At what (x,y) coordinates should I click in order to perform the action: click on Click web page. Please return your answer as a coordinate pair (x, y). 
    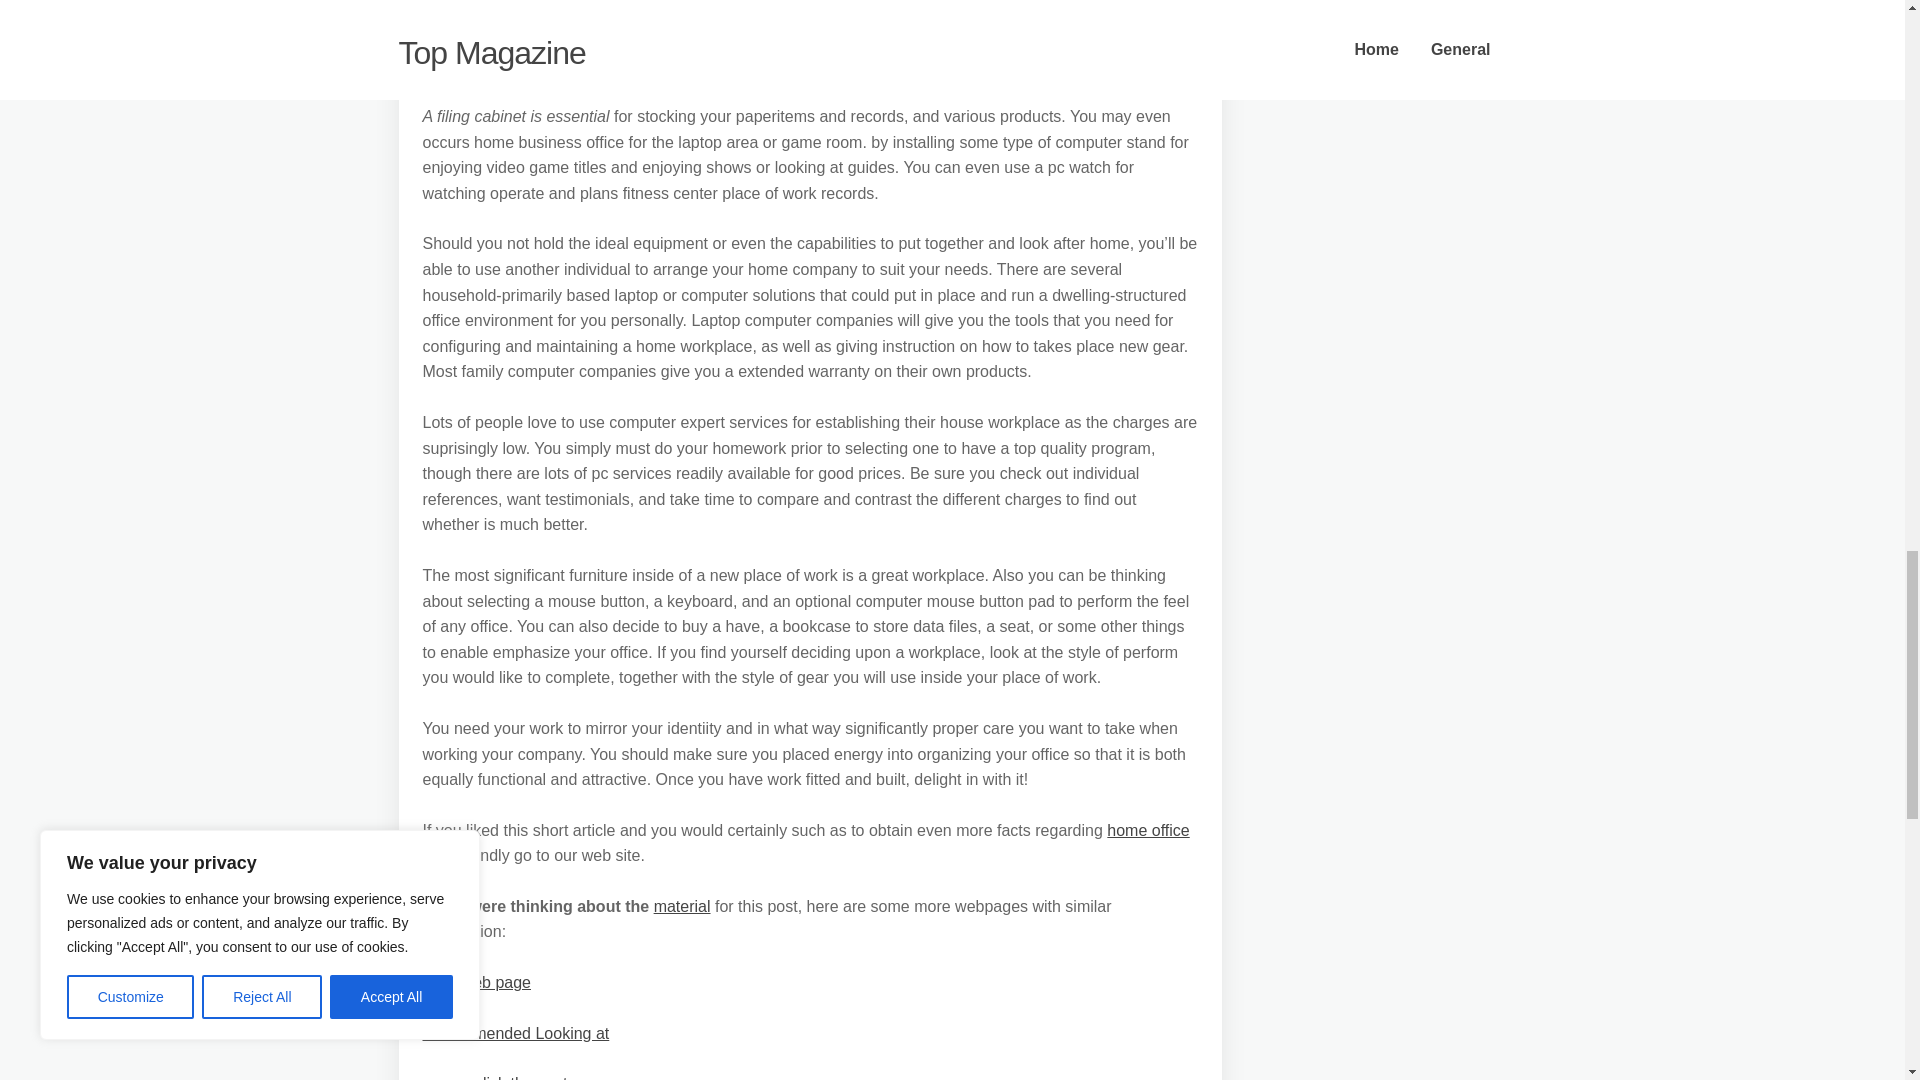
    Looking at the image, I should click on (476, 982).